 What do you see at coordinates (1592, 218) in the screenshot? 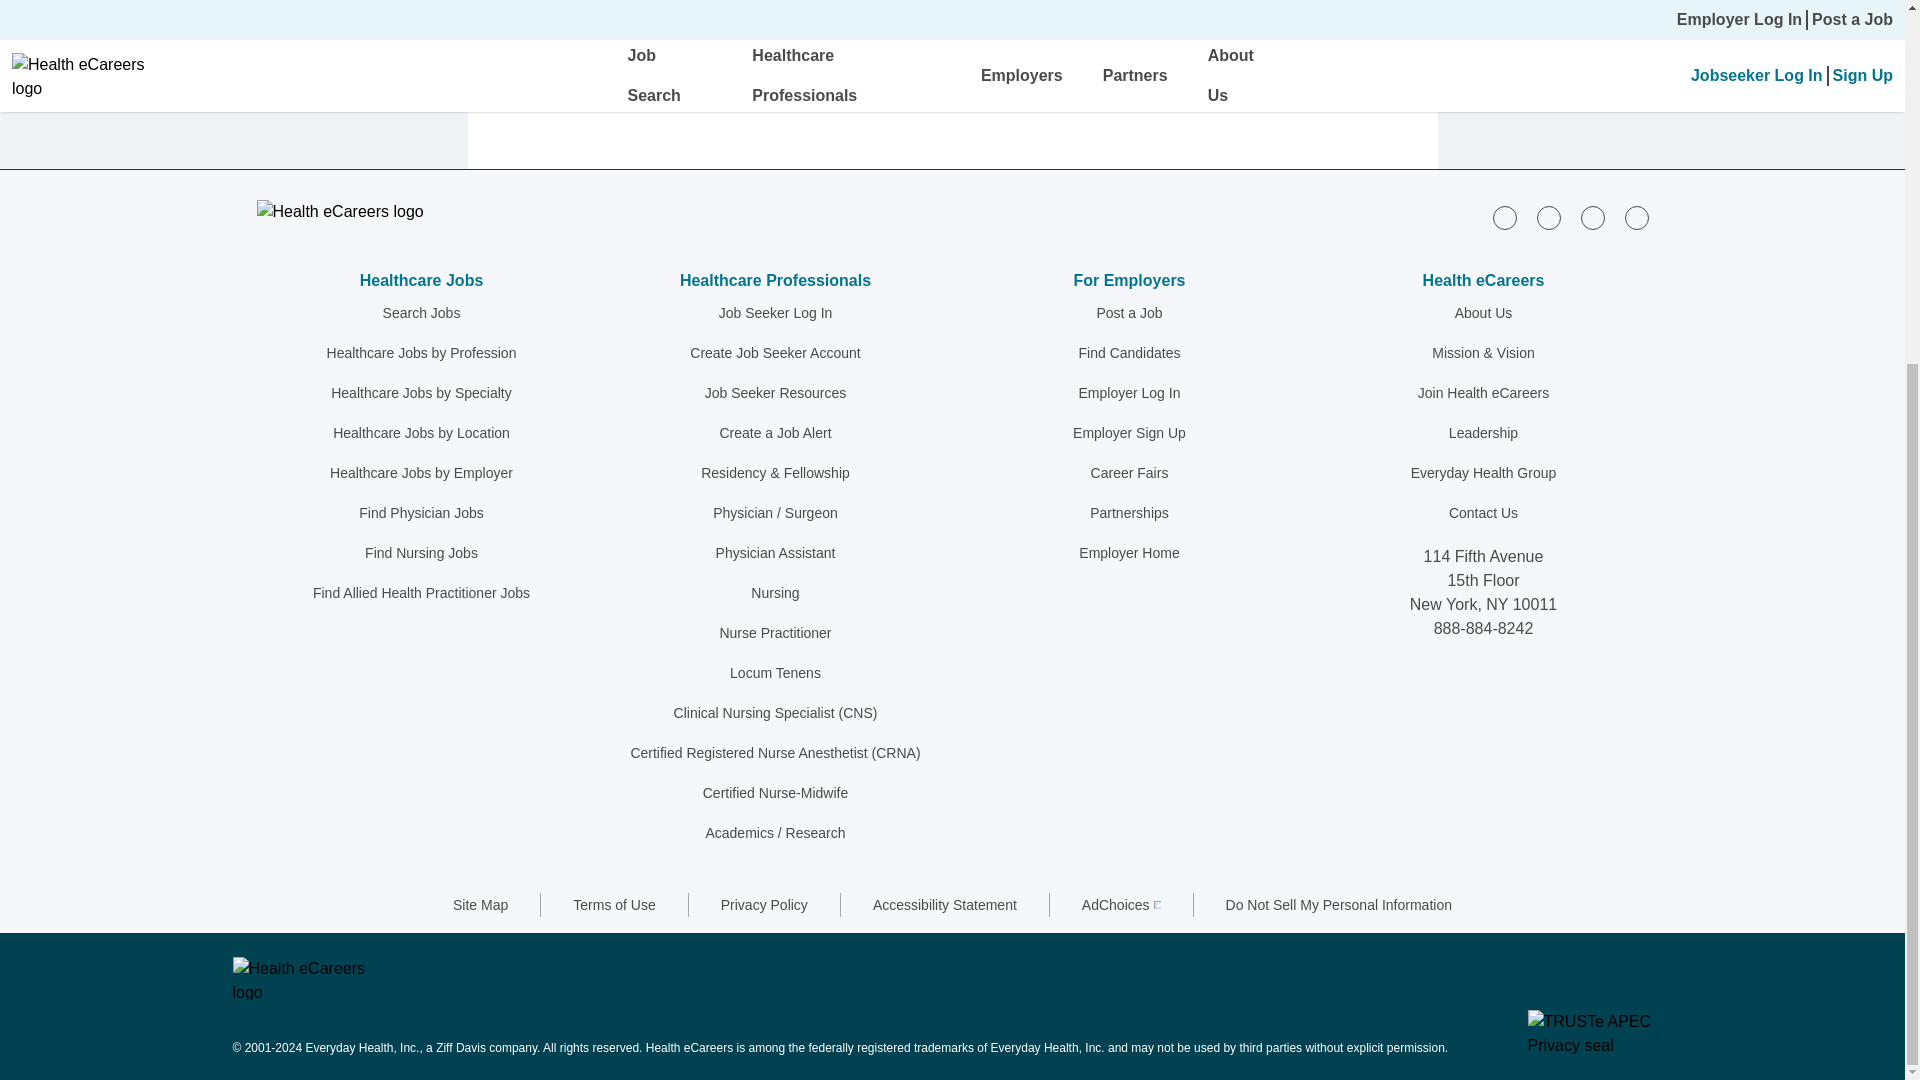
I see `twitter` at bounding box center [1592, 218].